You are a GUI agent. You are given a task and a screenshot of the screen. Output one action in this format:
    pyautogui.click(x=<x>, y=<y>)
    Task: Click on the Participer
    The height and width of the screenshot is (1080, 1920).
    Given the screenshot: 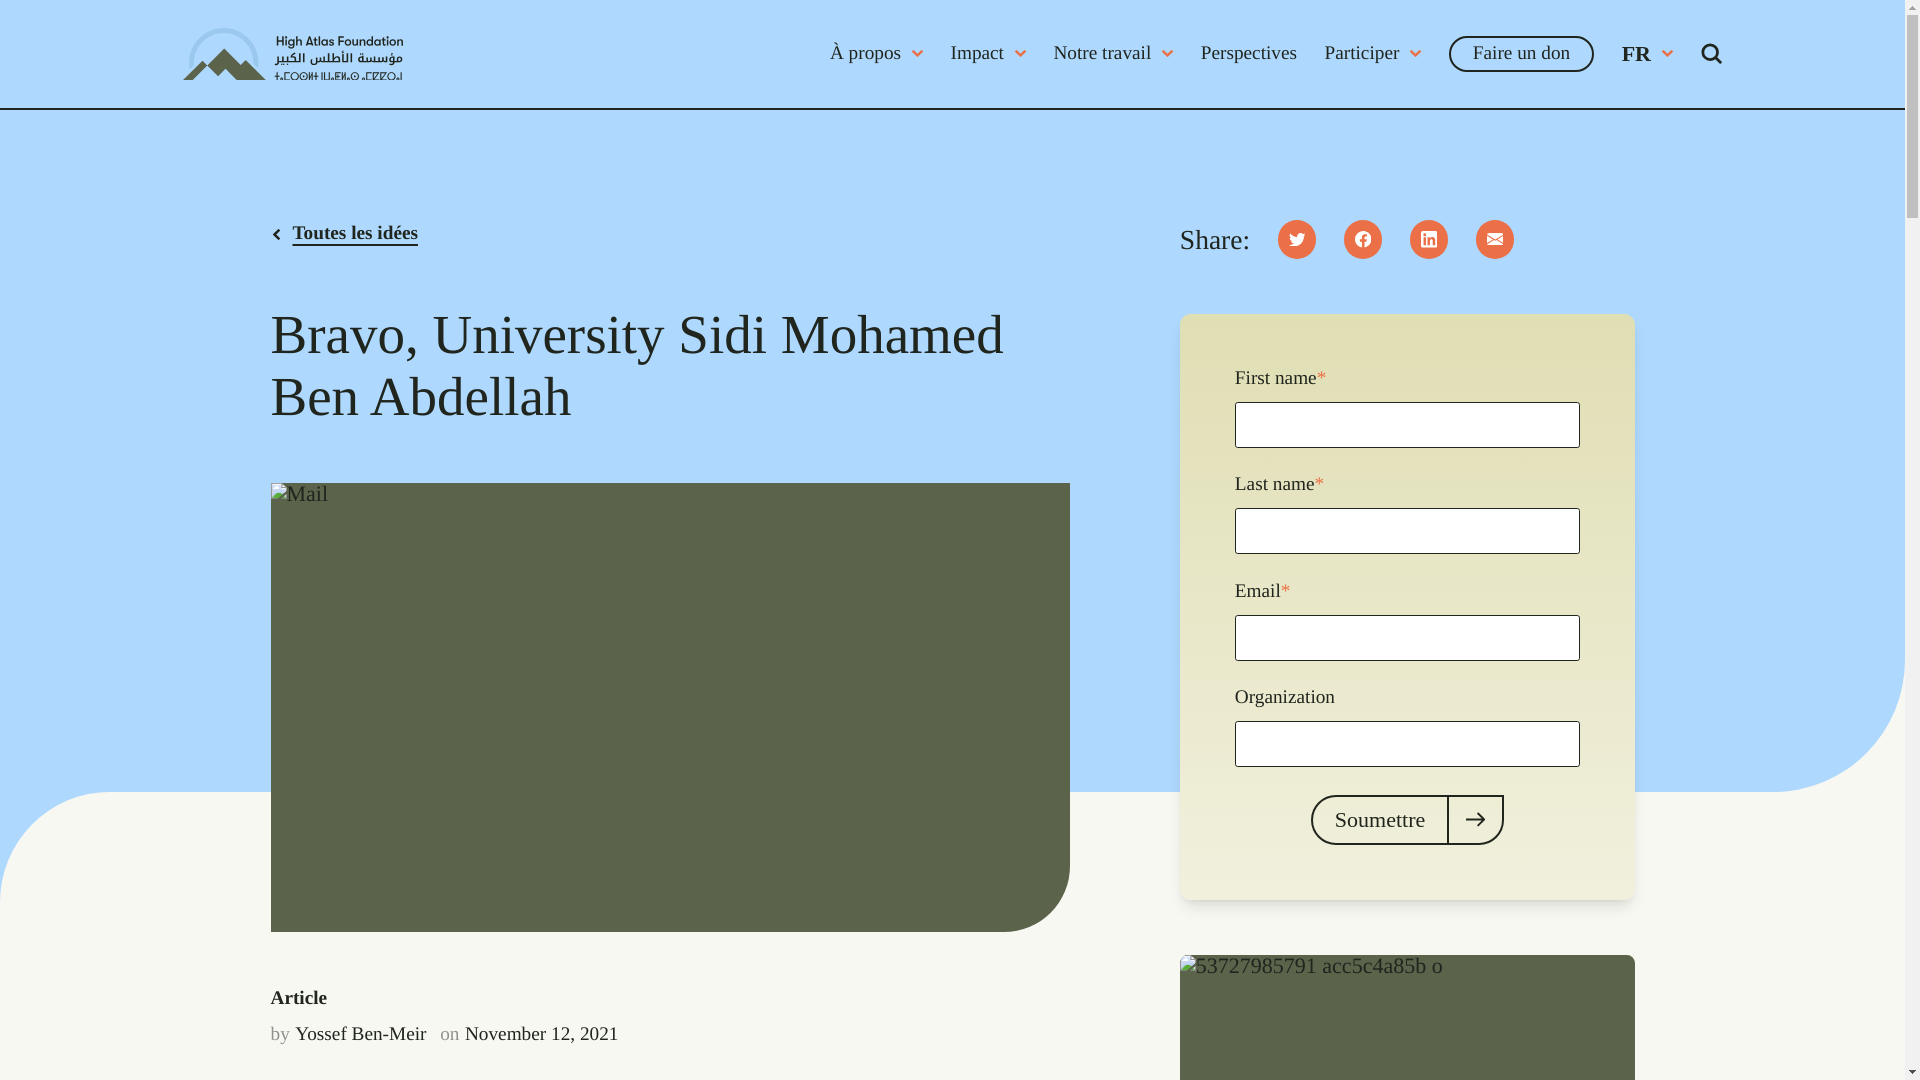 What is the action you would take?
    pyautogui.click(x=1373, y=53)
    